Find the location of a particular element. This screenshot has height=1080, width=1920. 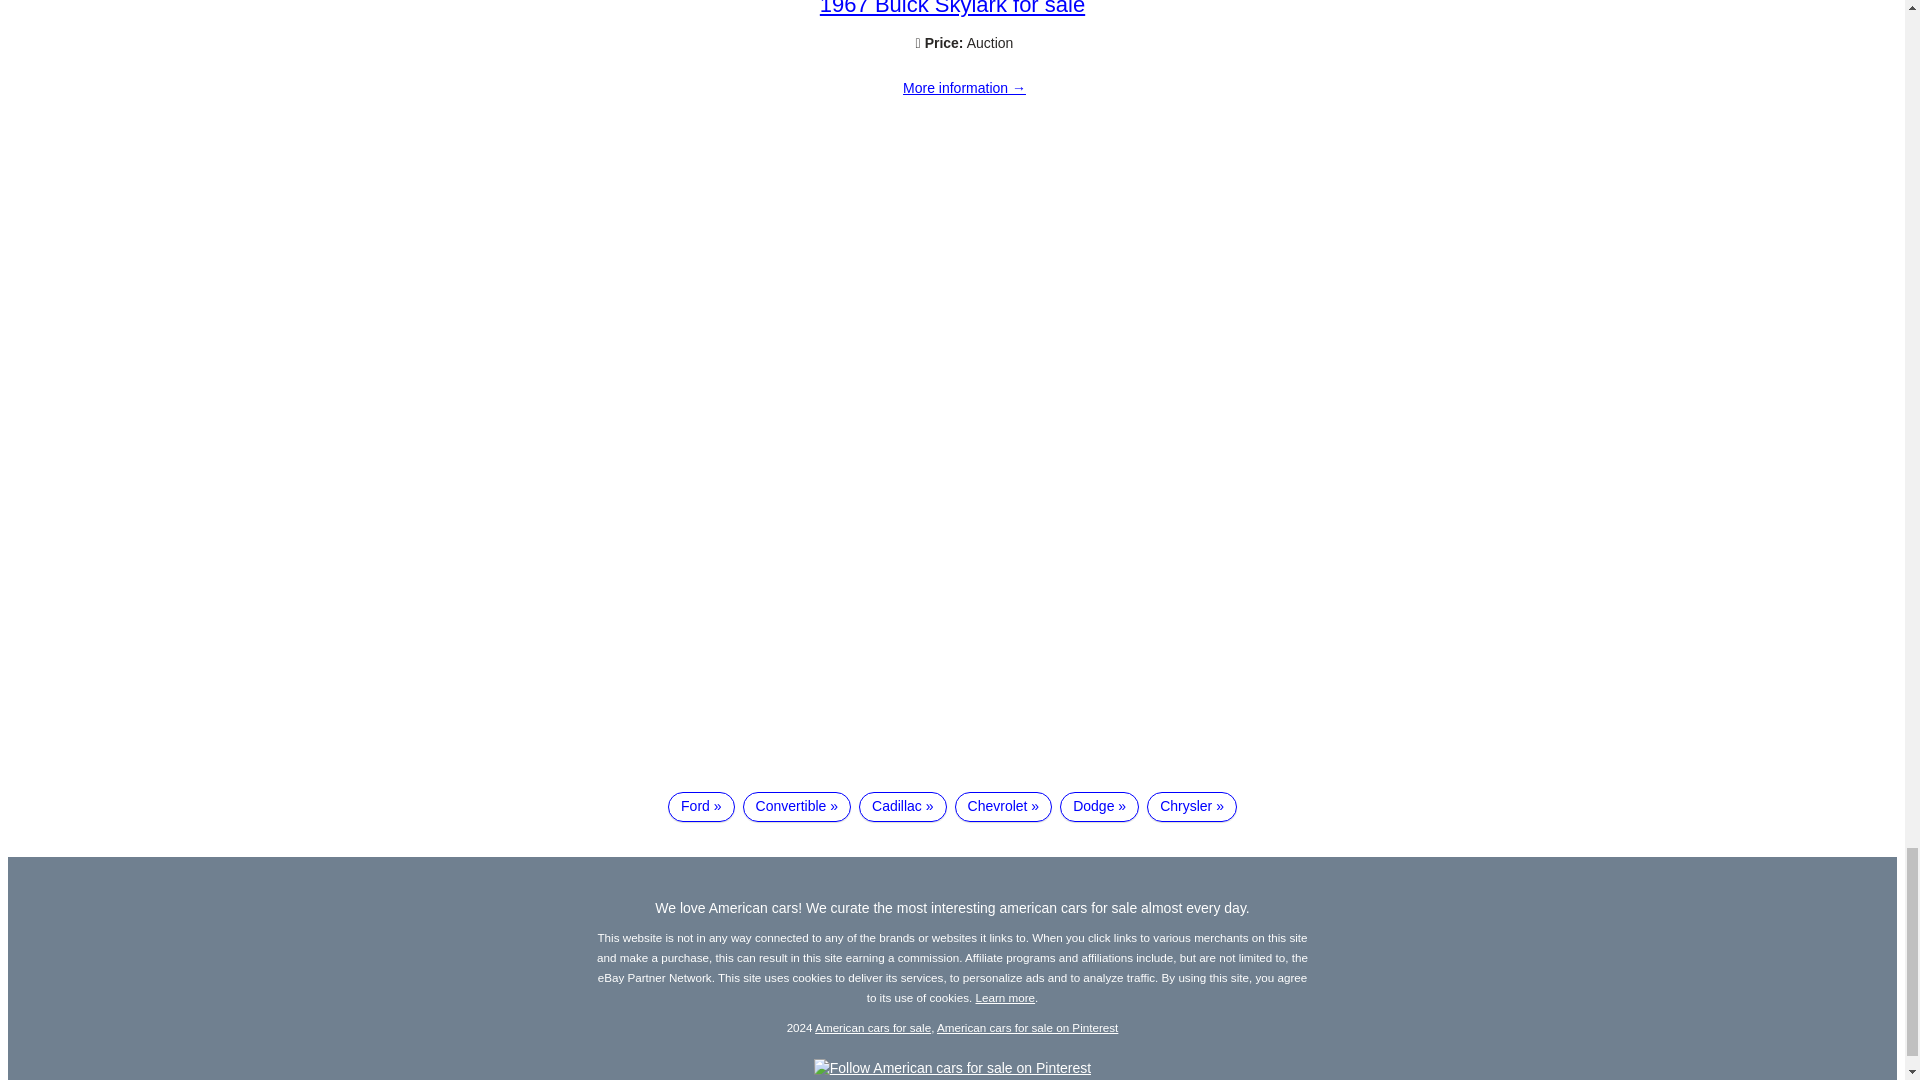

Dodge is located at coordinates (1098, 806).